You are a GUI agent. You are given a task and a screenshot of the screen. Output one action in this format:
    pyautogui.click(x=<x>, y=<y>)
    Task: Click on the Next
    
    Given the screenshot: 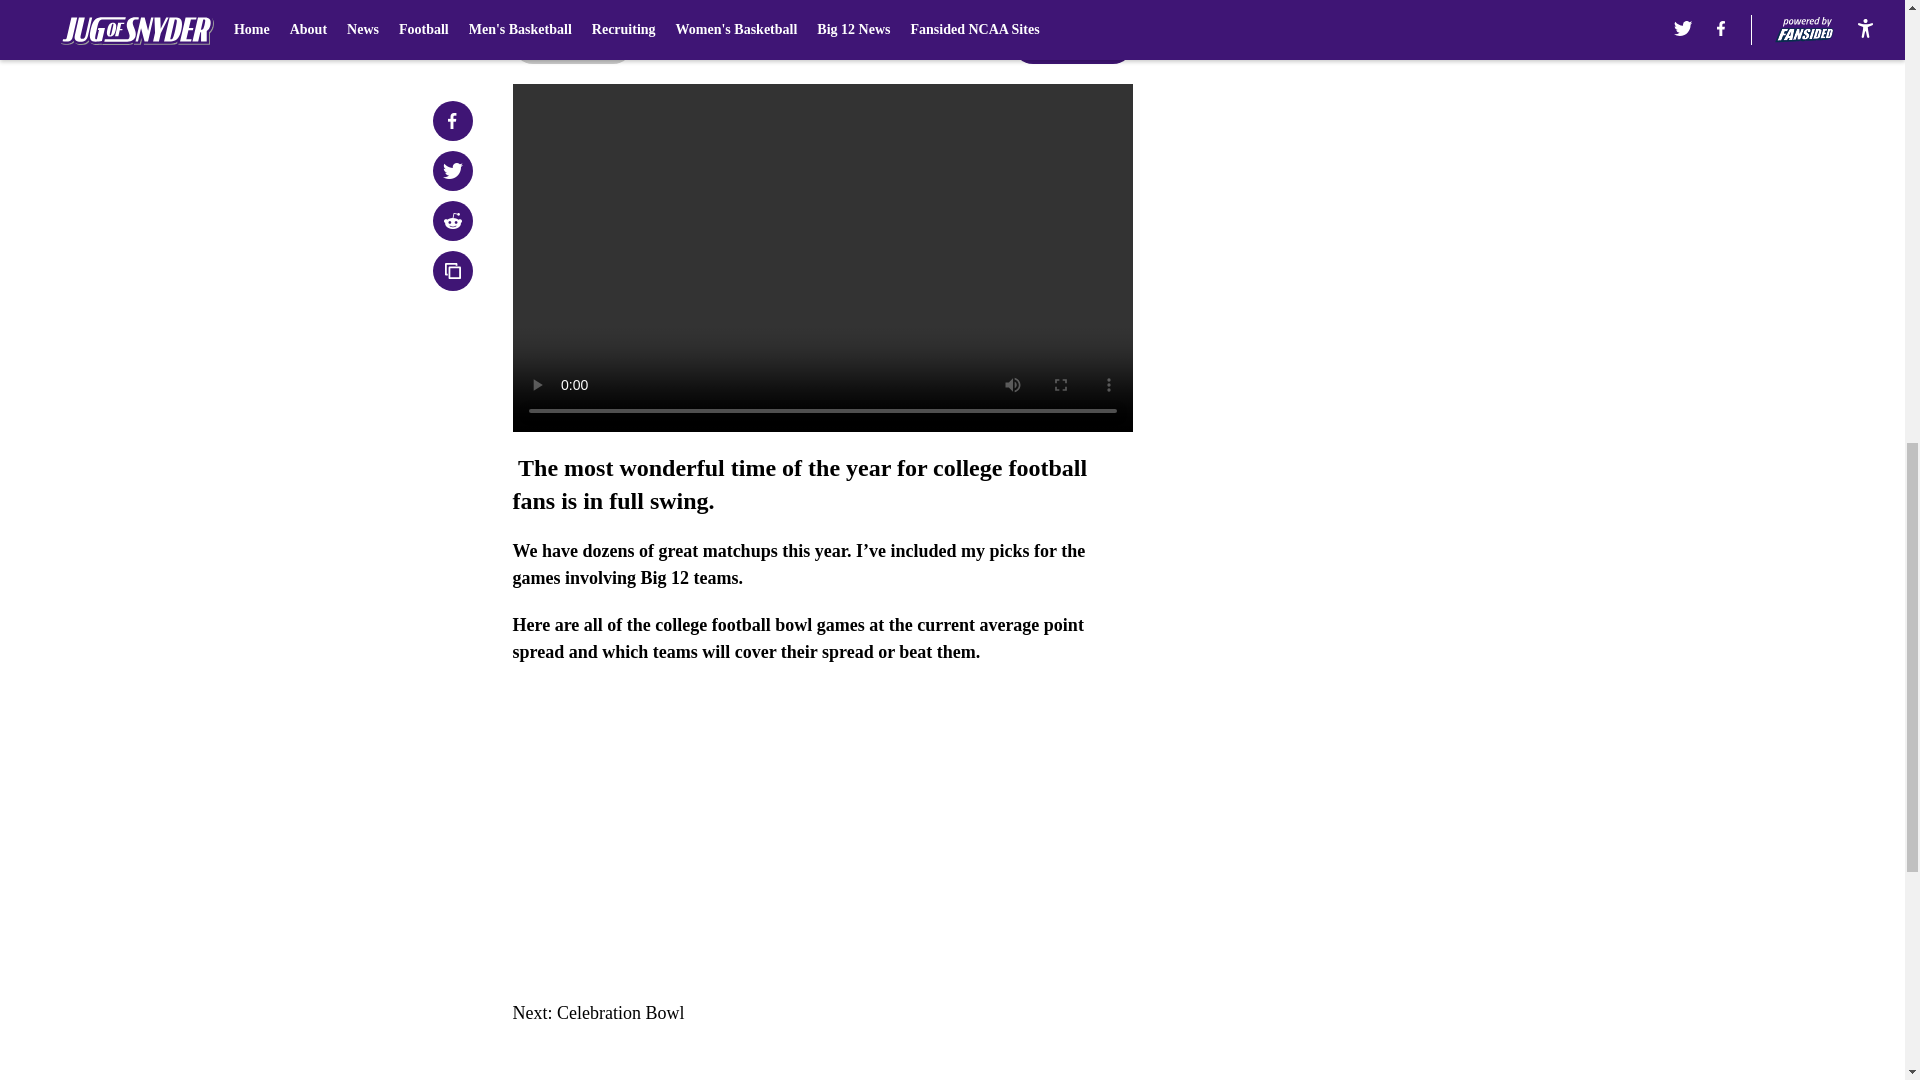 What is the action you would take?
    pyautogui.click(x=1072, y=43)
    